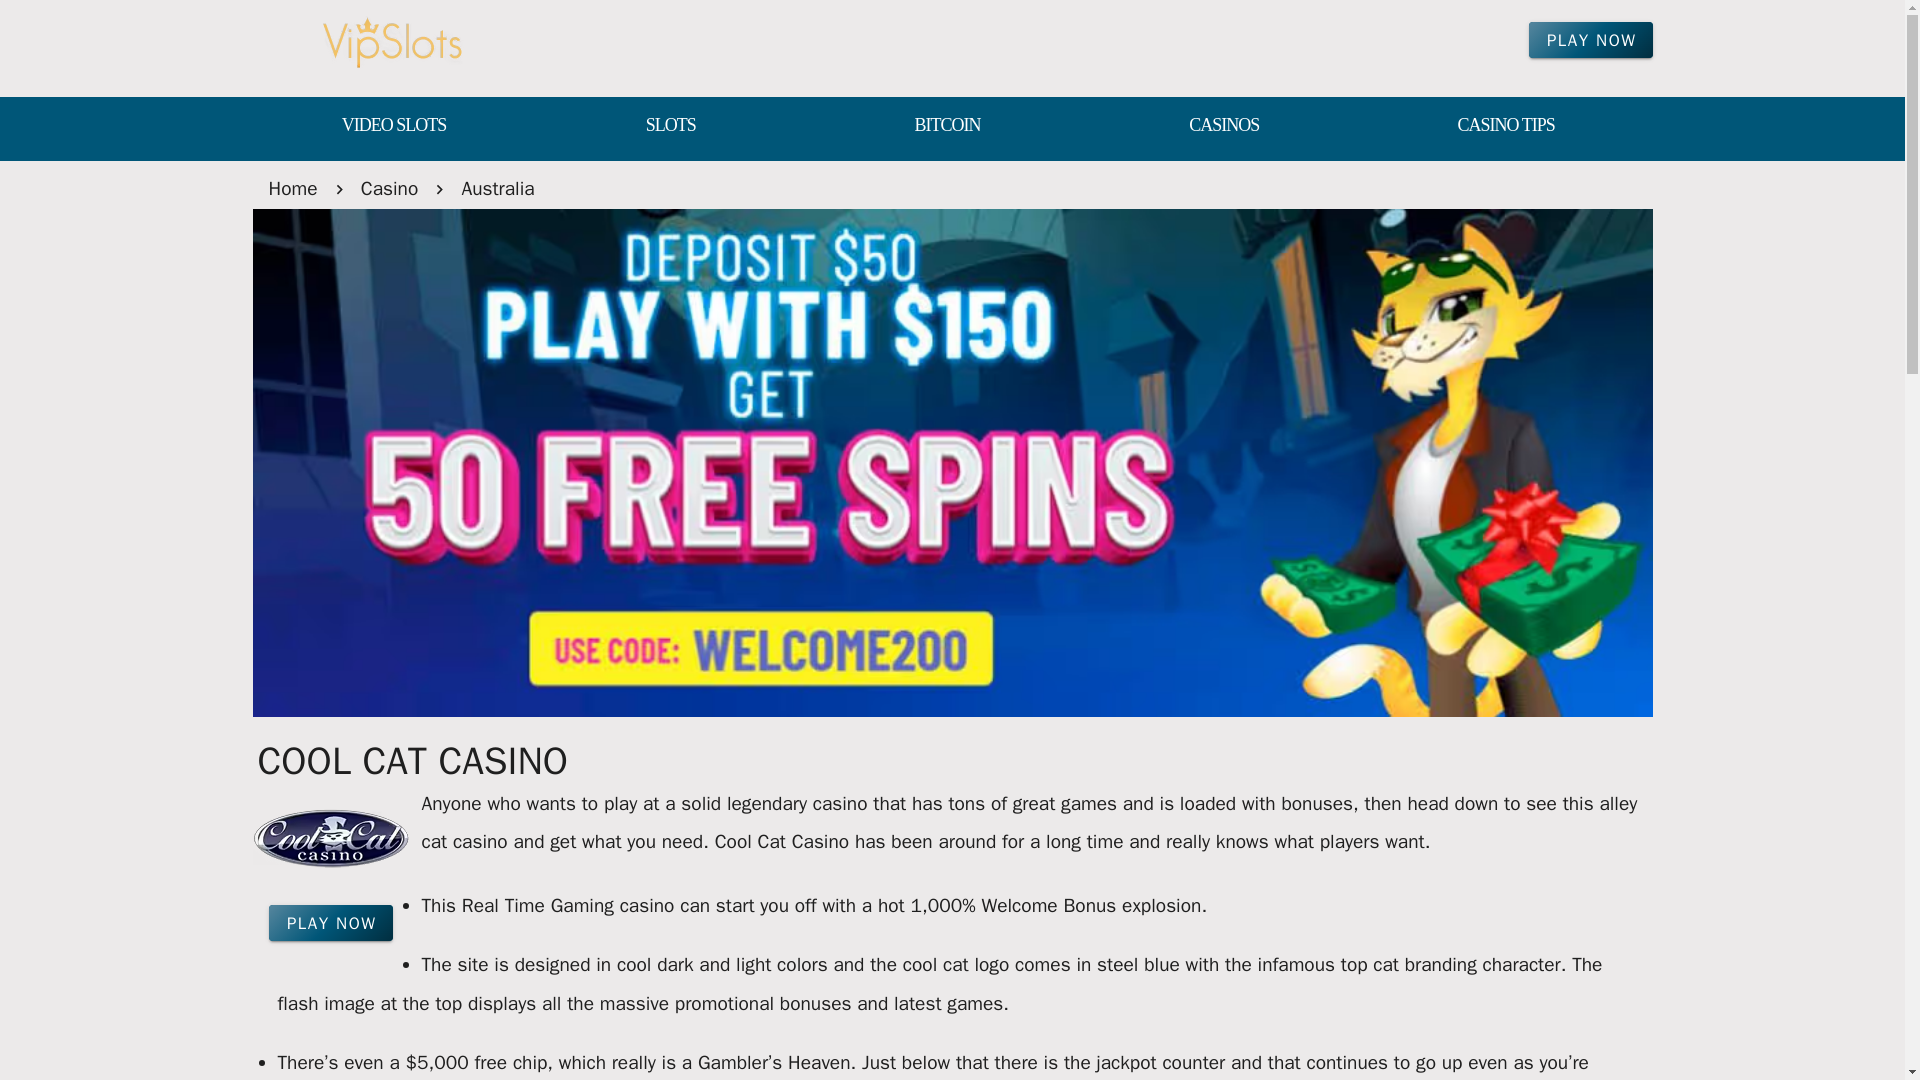  Describe the element at coordinates (496, 188) in the screenshot. I see `Australia` at that location.